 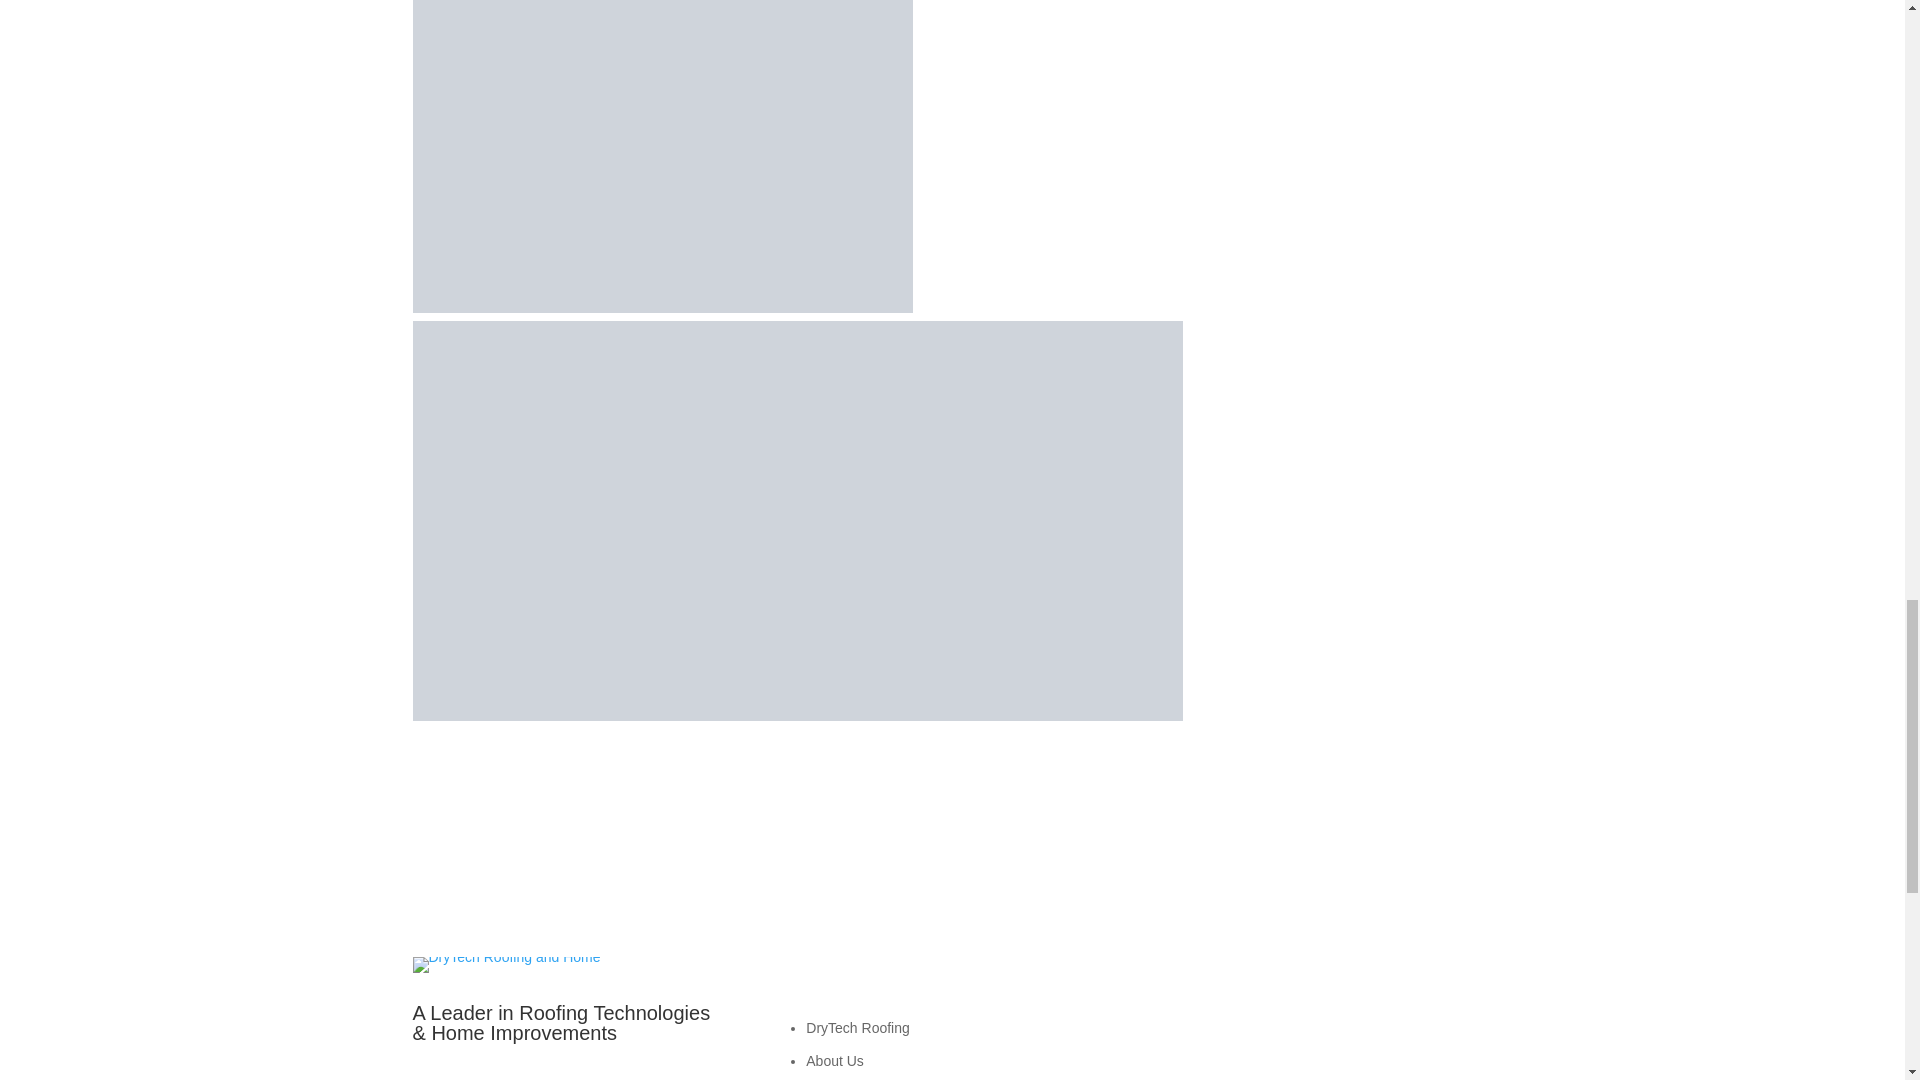 I want to click on Follow on X, so click(x=1268, y=1030).